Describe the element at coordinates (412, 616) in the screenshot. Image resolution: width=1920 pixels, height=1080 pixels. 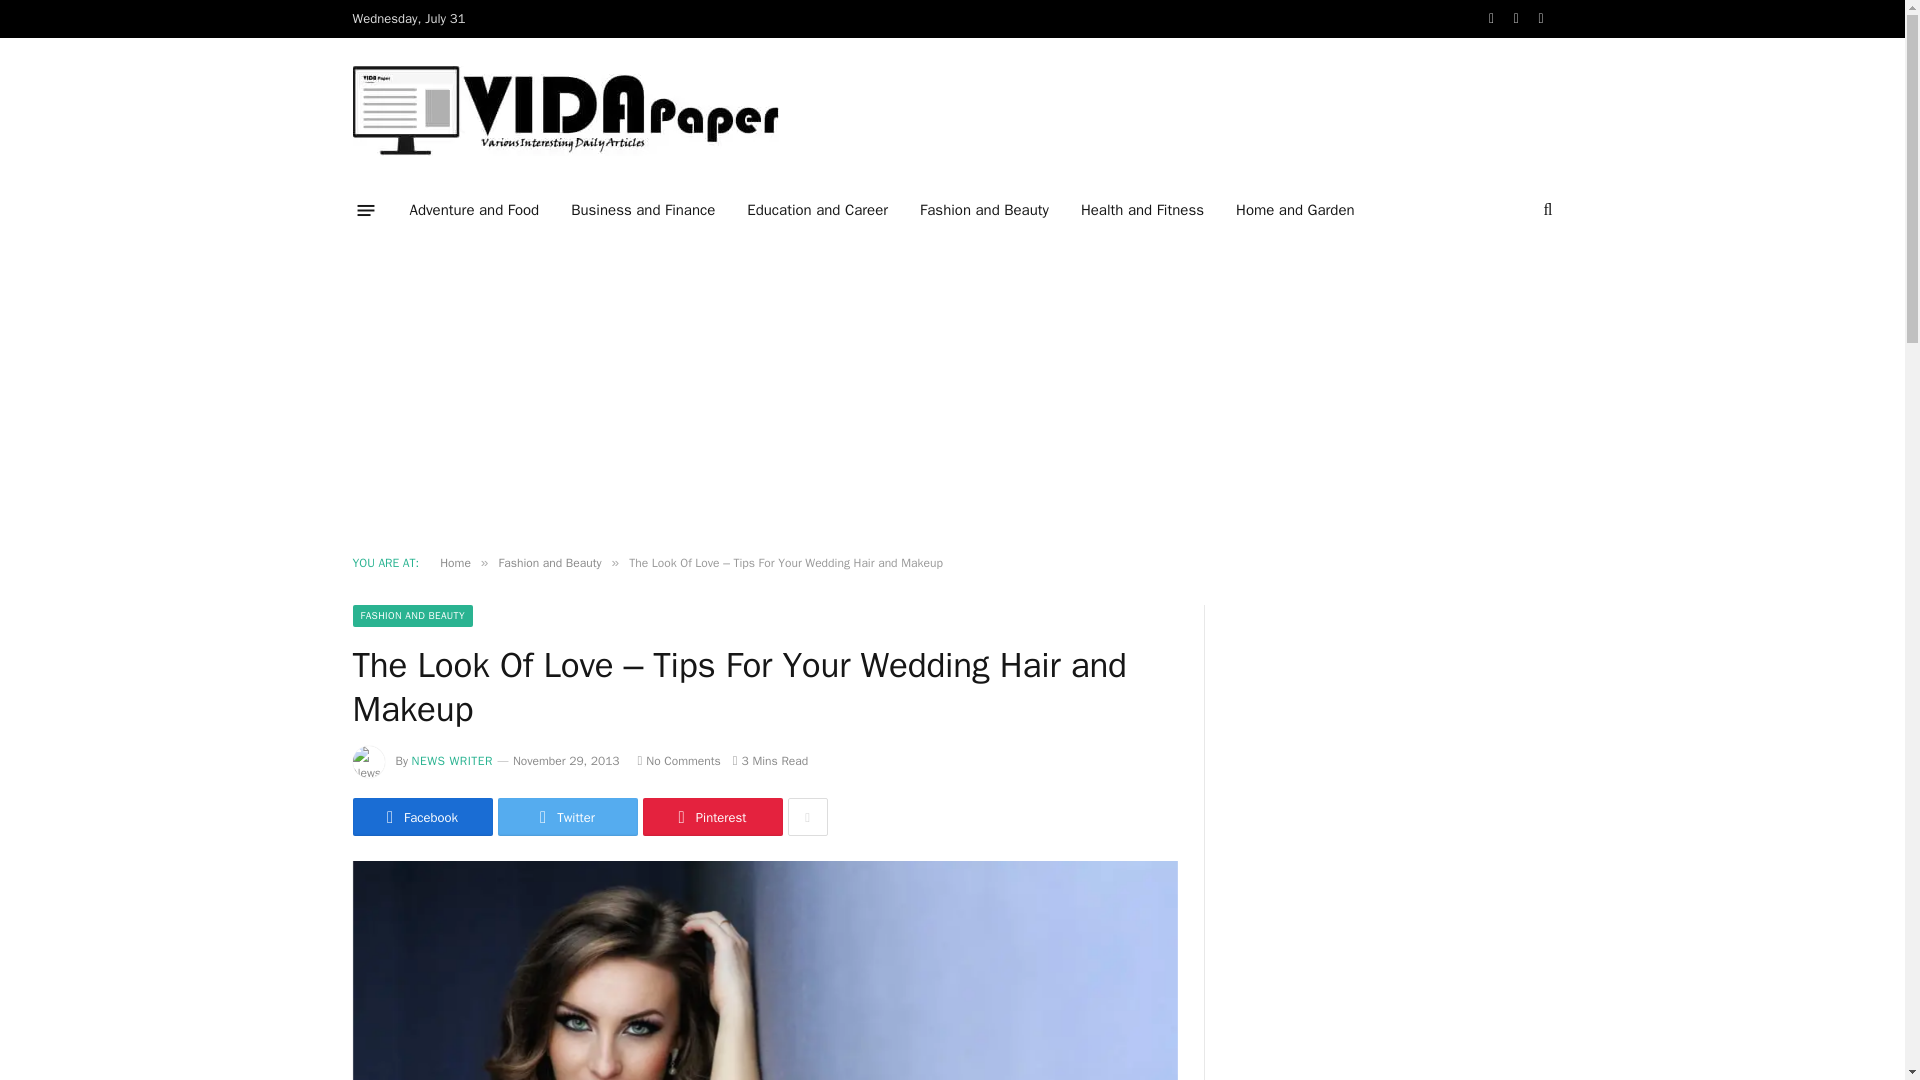
I see `FASHION AND BEAUTY` at that location.